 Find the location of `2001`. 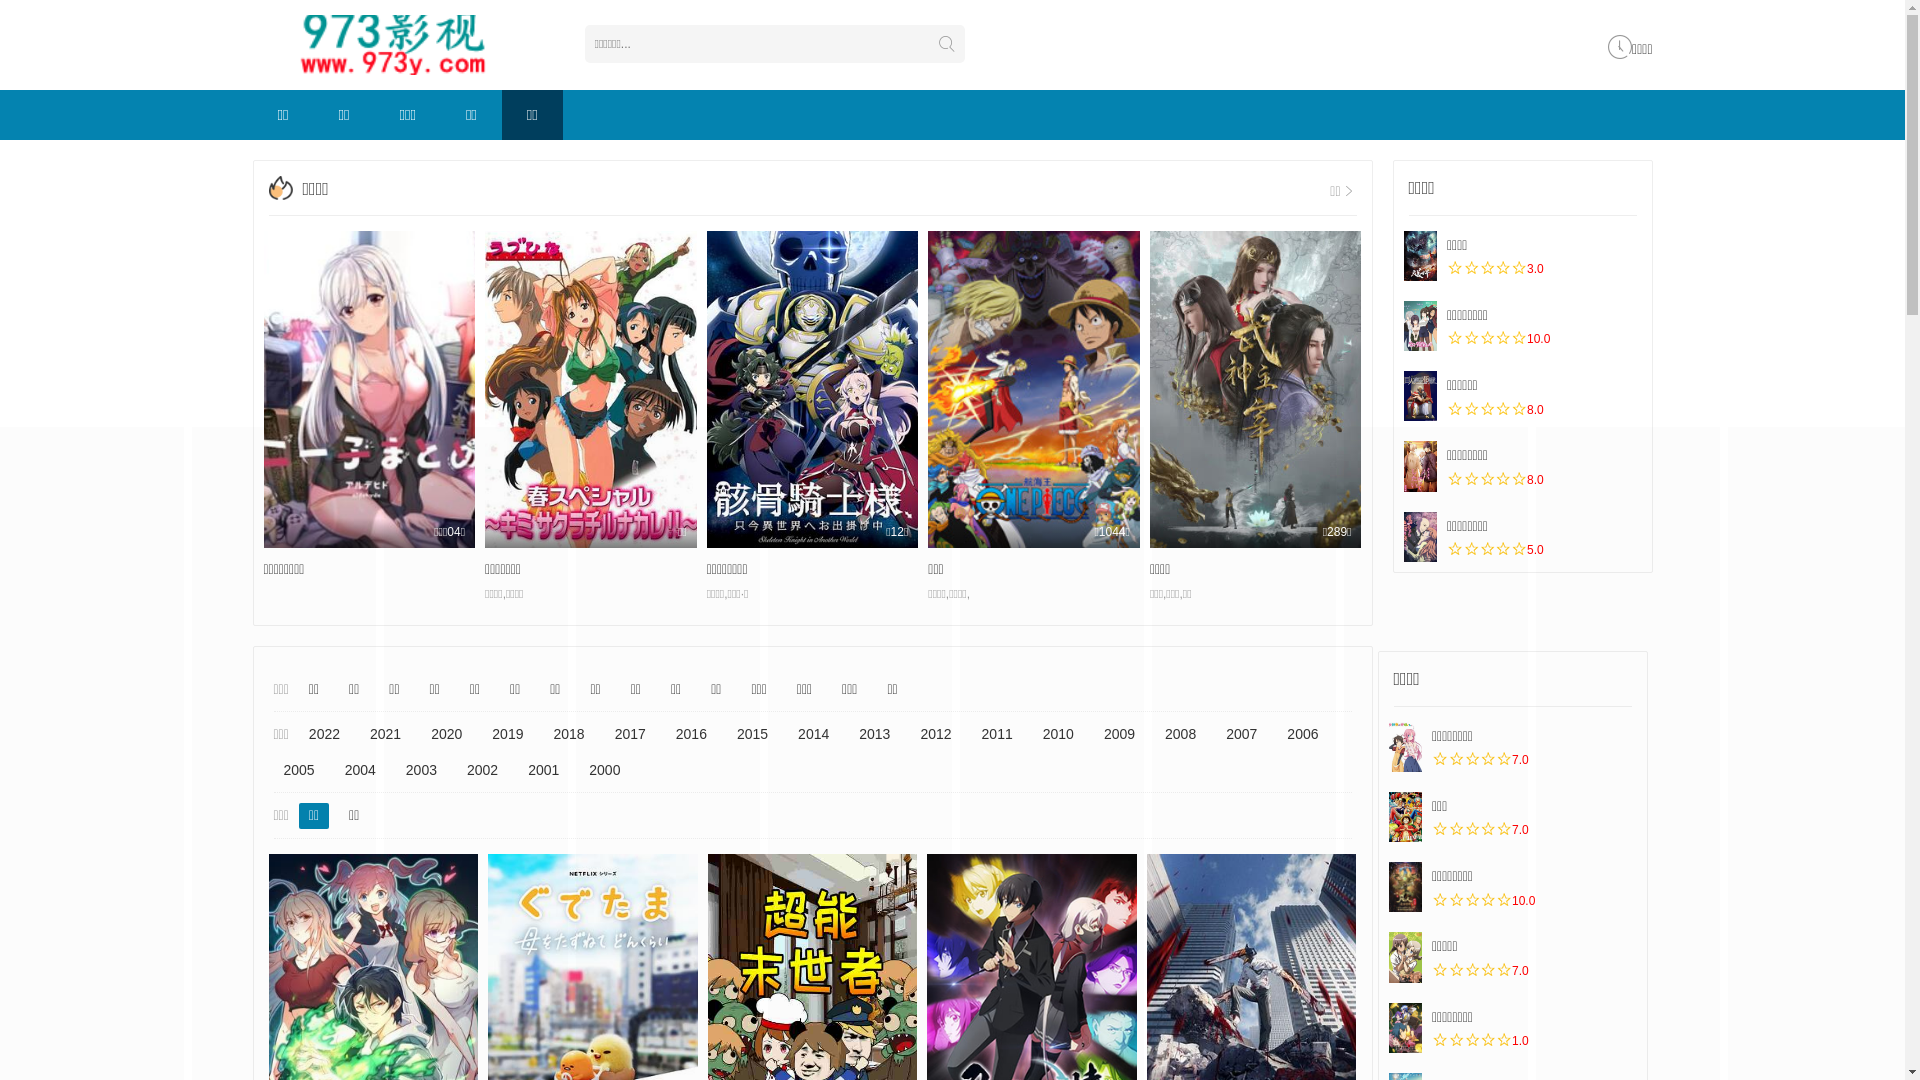

2001 is located at coordinates (544, 771).